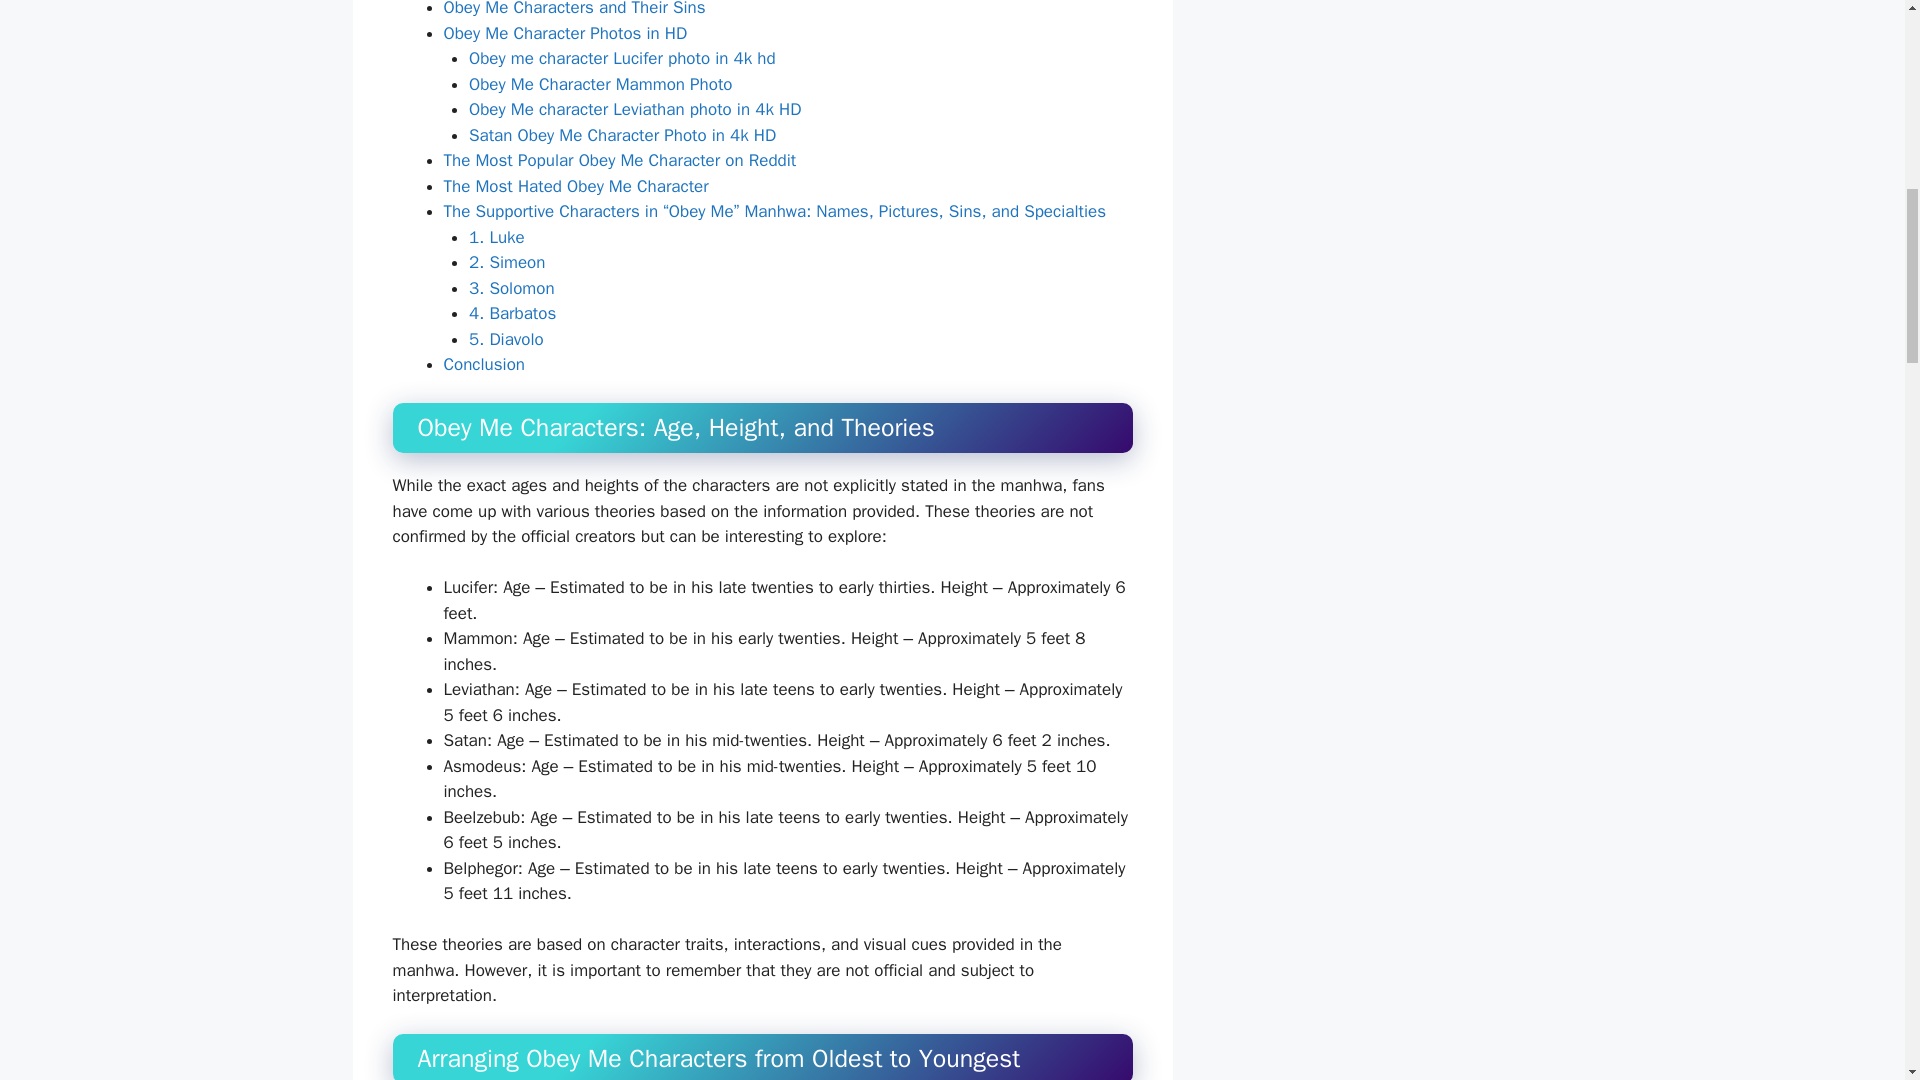  I want to click on 2. Simeon, so click(506, 262).